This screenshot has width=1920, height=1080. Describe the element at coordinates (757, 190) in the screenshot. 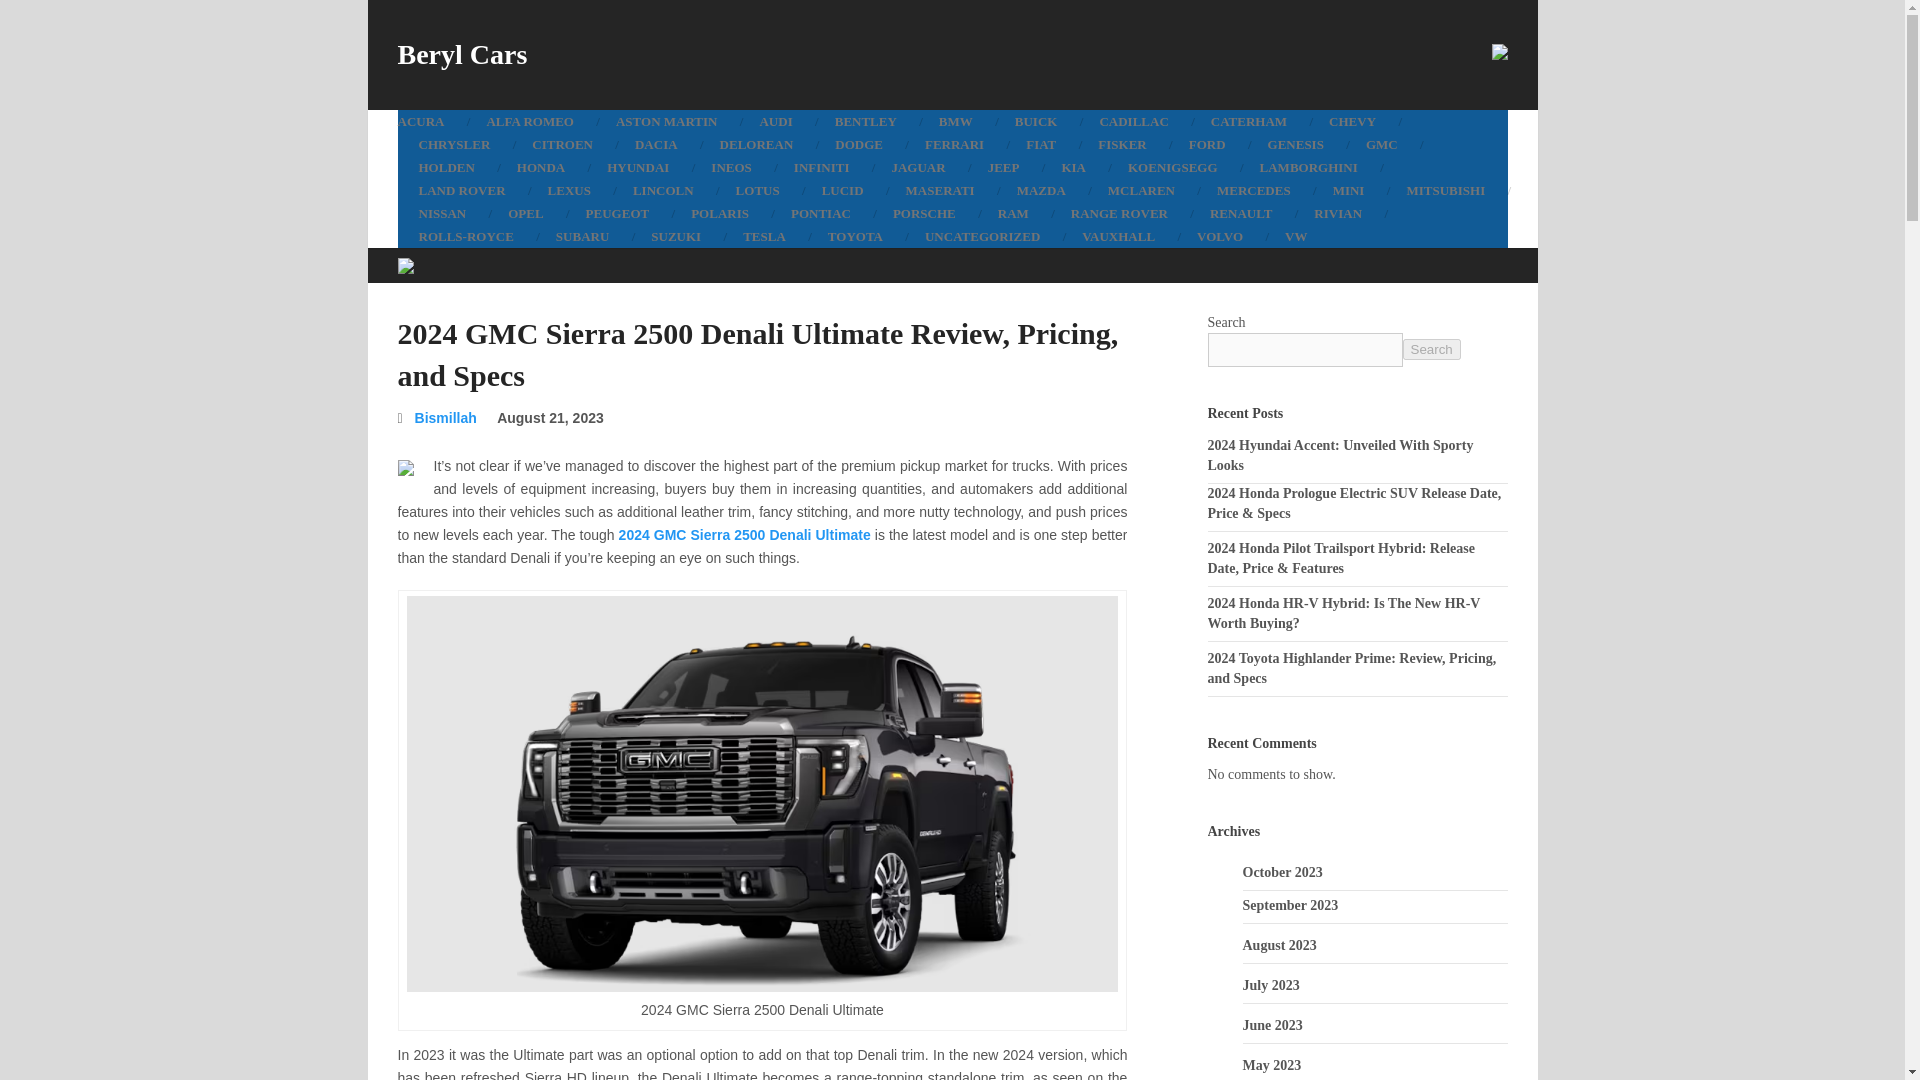

I see `LOTUS` at that location.